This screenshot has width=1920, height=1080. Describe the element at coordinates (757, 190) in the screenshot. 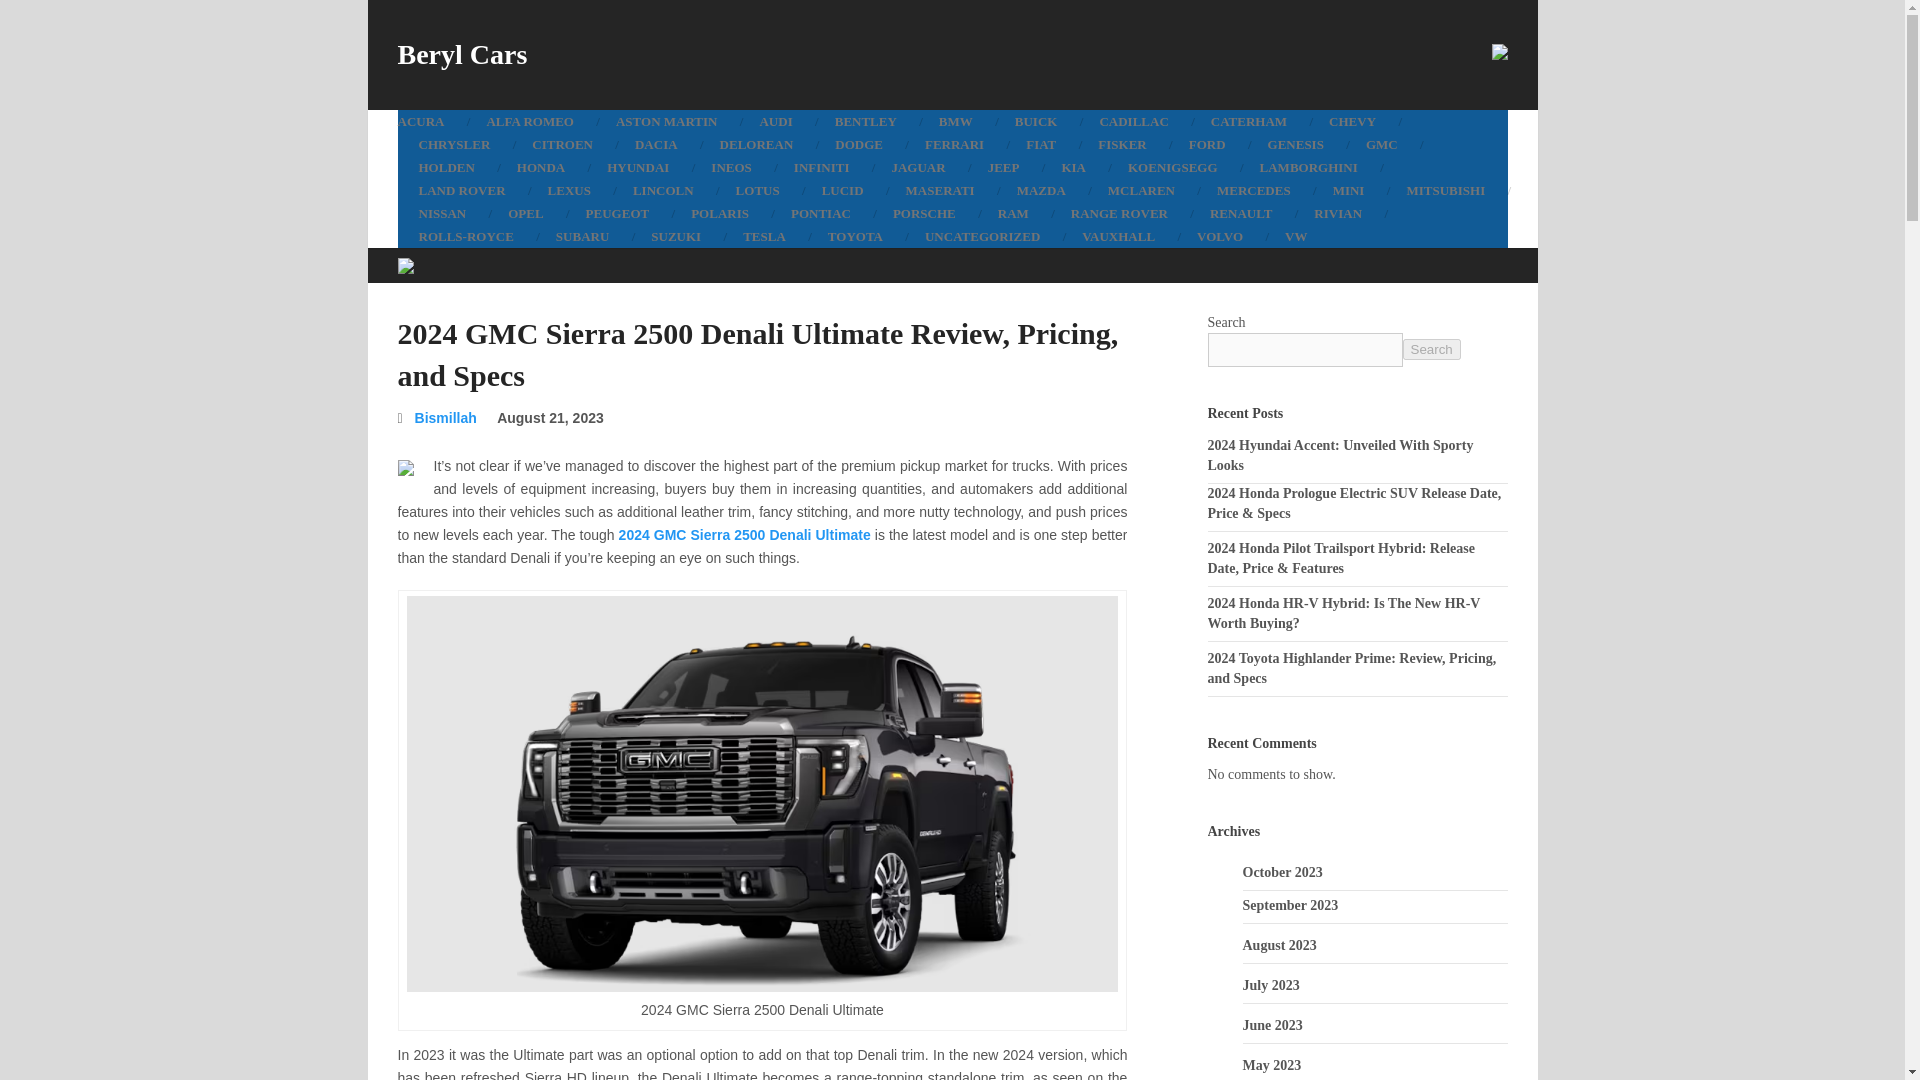

I see `LOTUS` at that location.